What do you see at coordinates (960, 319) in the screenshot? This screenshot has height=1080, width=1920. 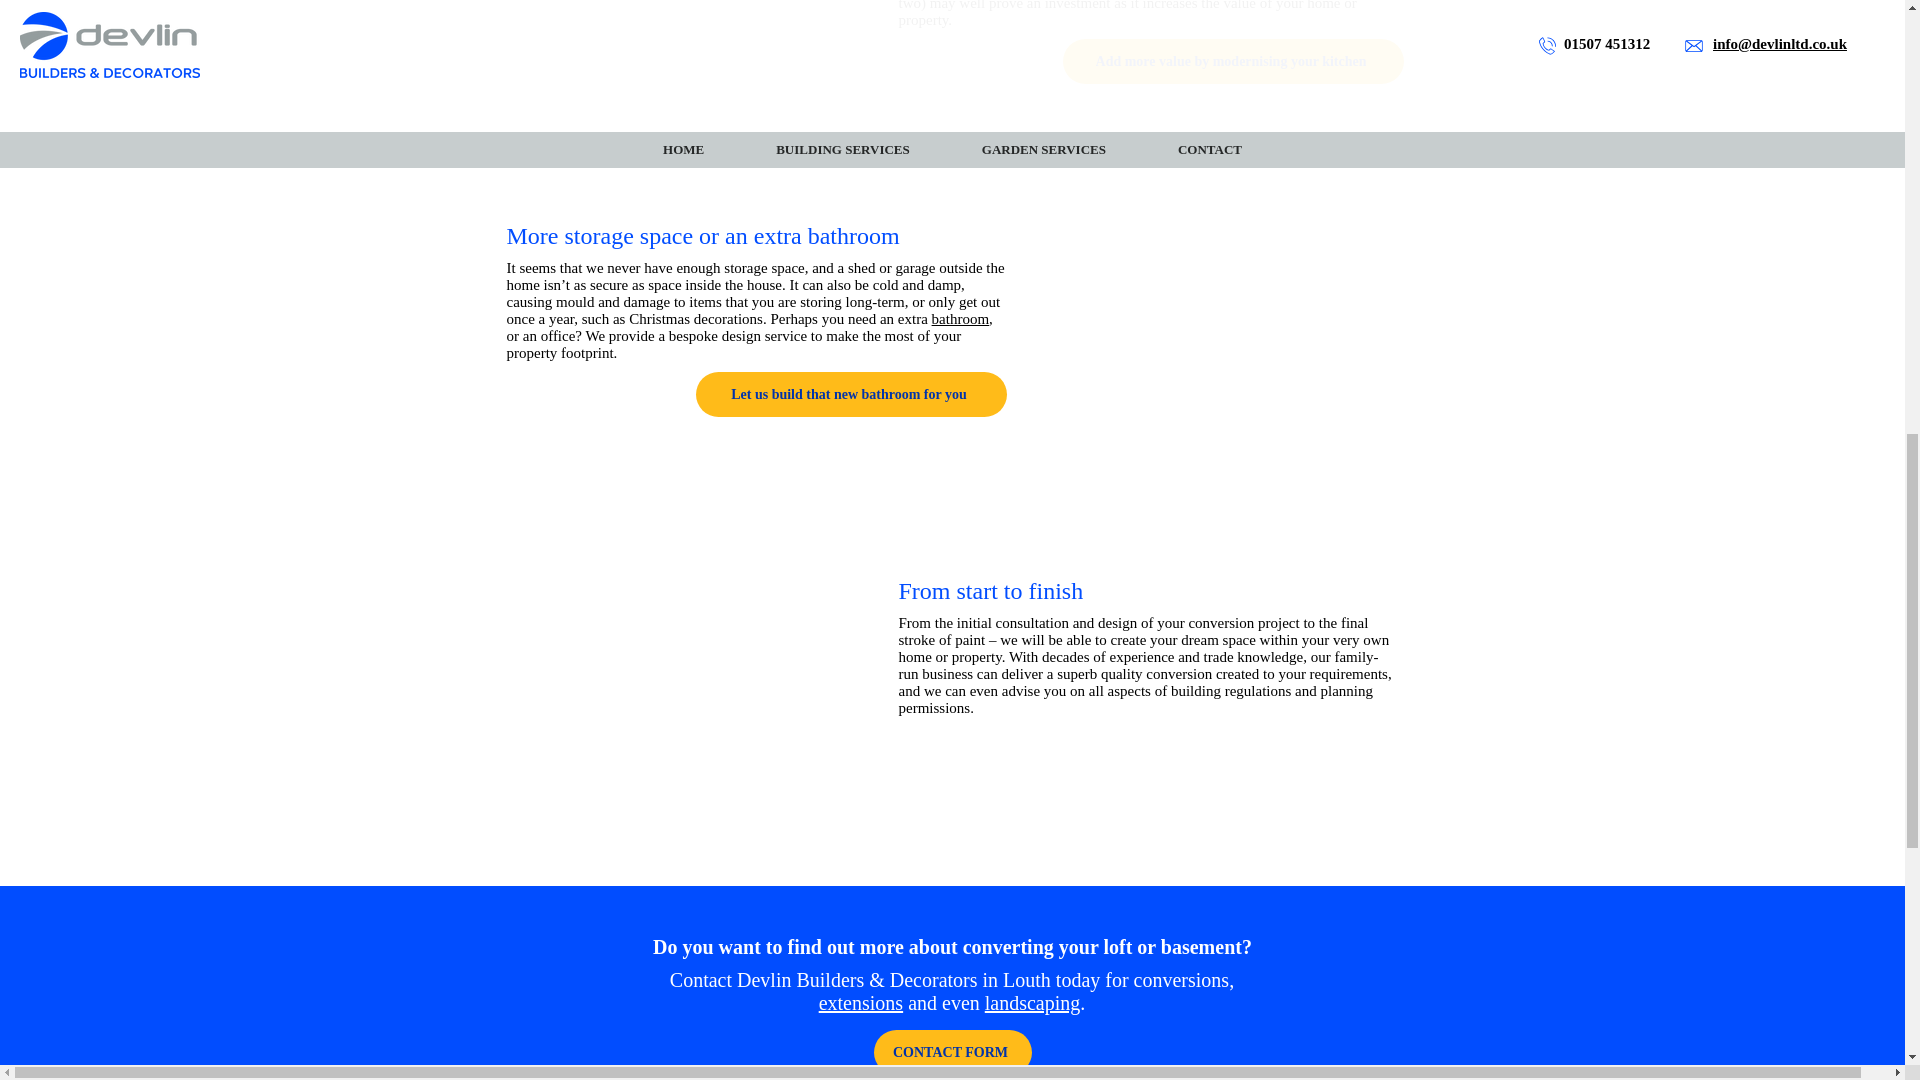 I see `bathroom` at bounding box center [960, 319].